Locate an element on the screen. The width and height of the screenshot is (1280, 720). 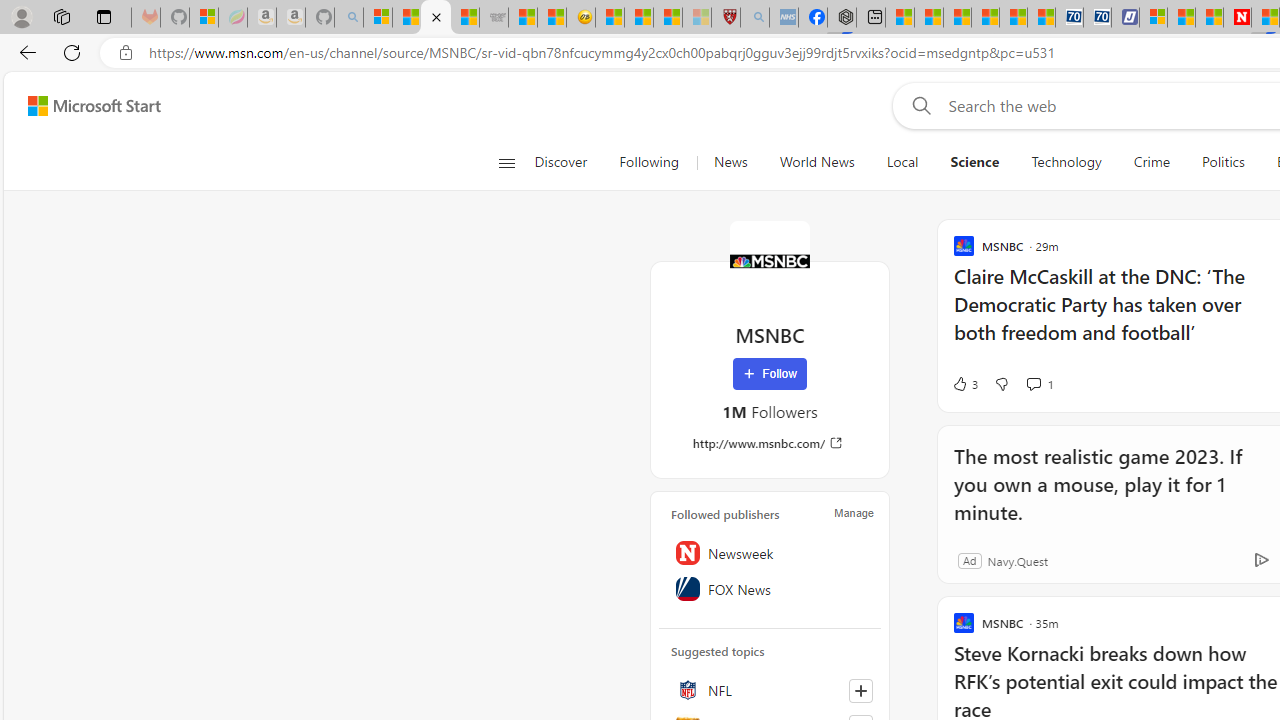
Navy.Quest is located at coordinates (1017, 560).